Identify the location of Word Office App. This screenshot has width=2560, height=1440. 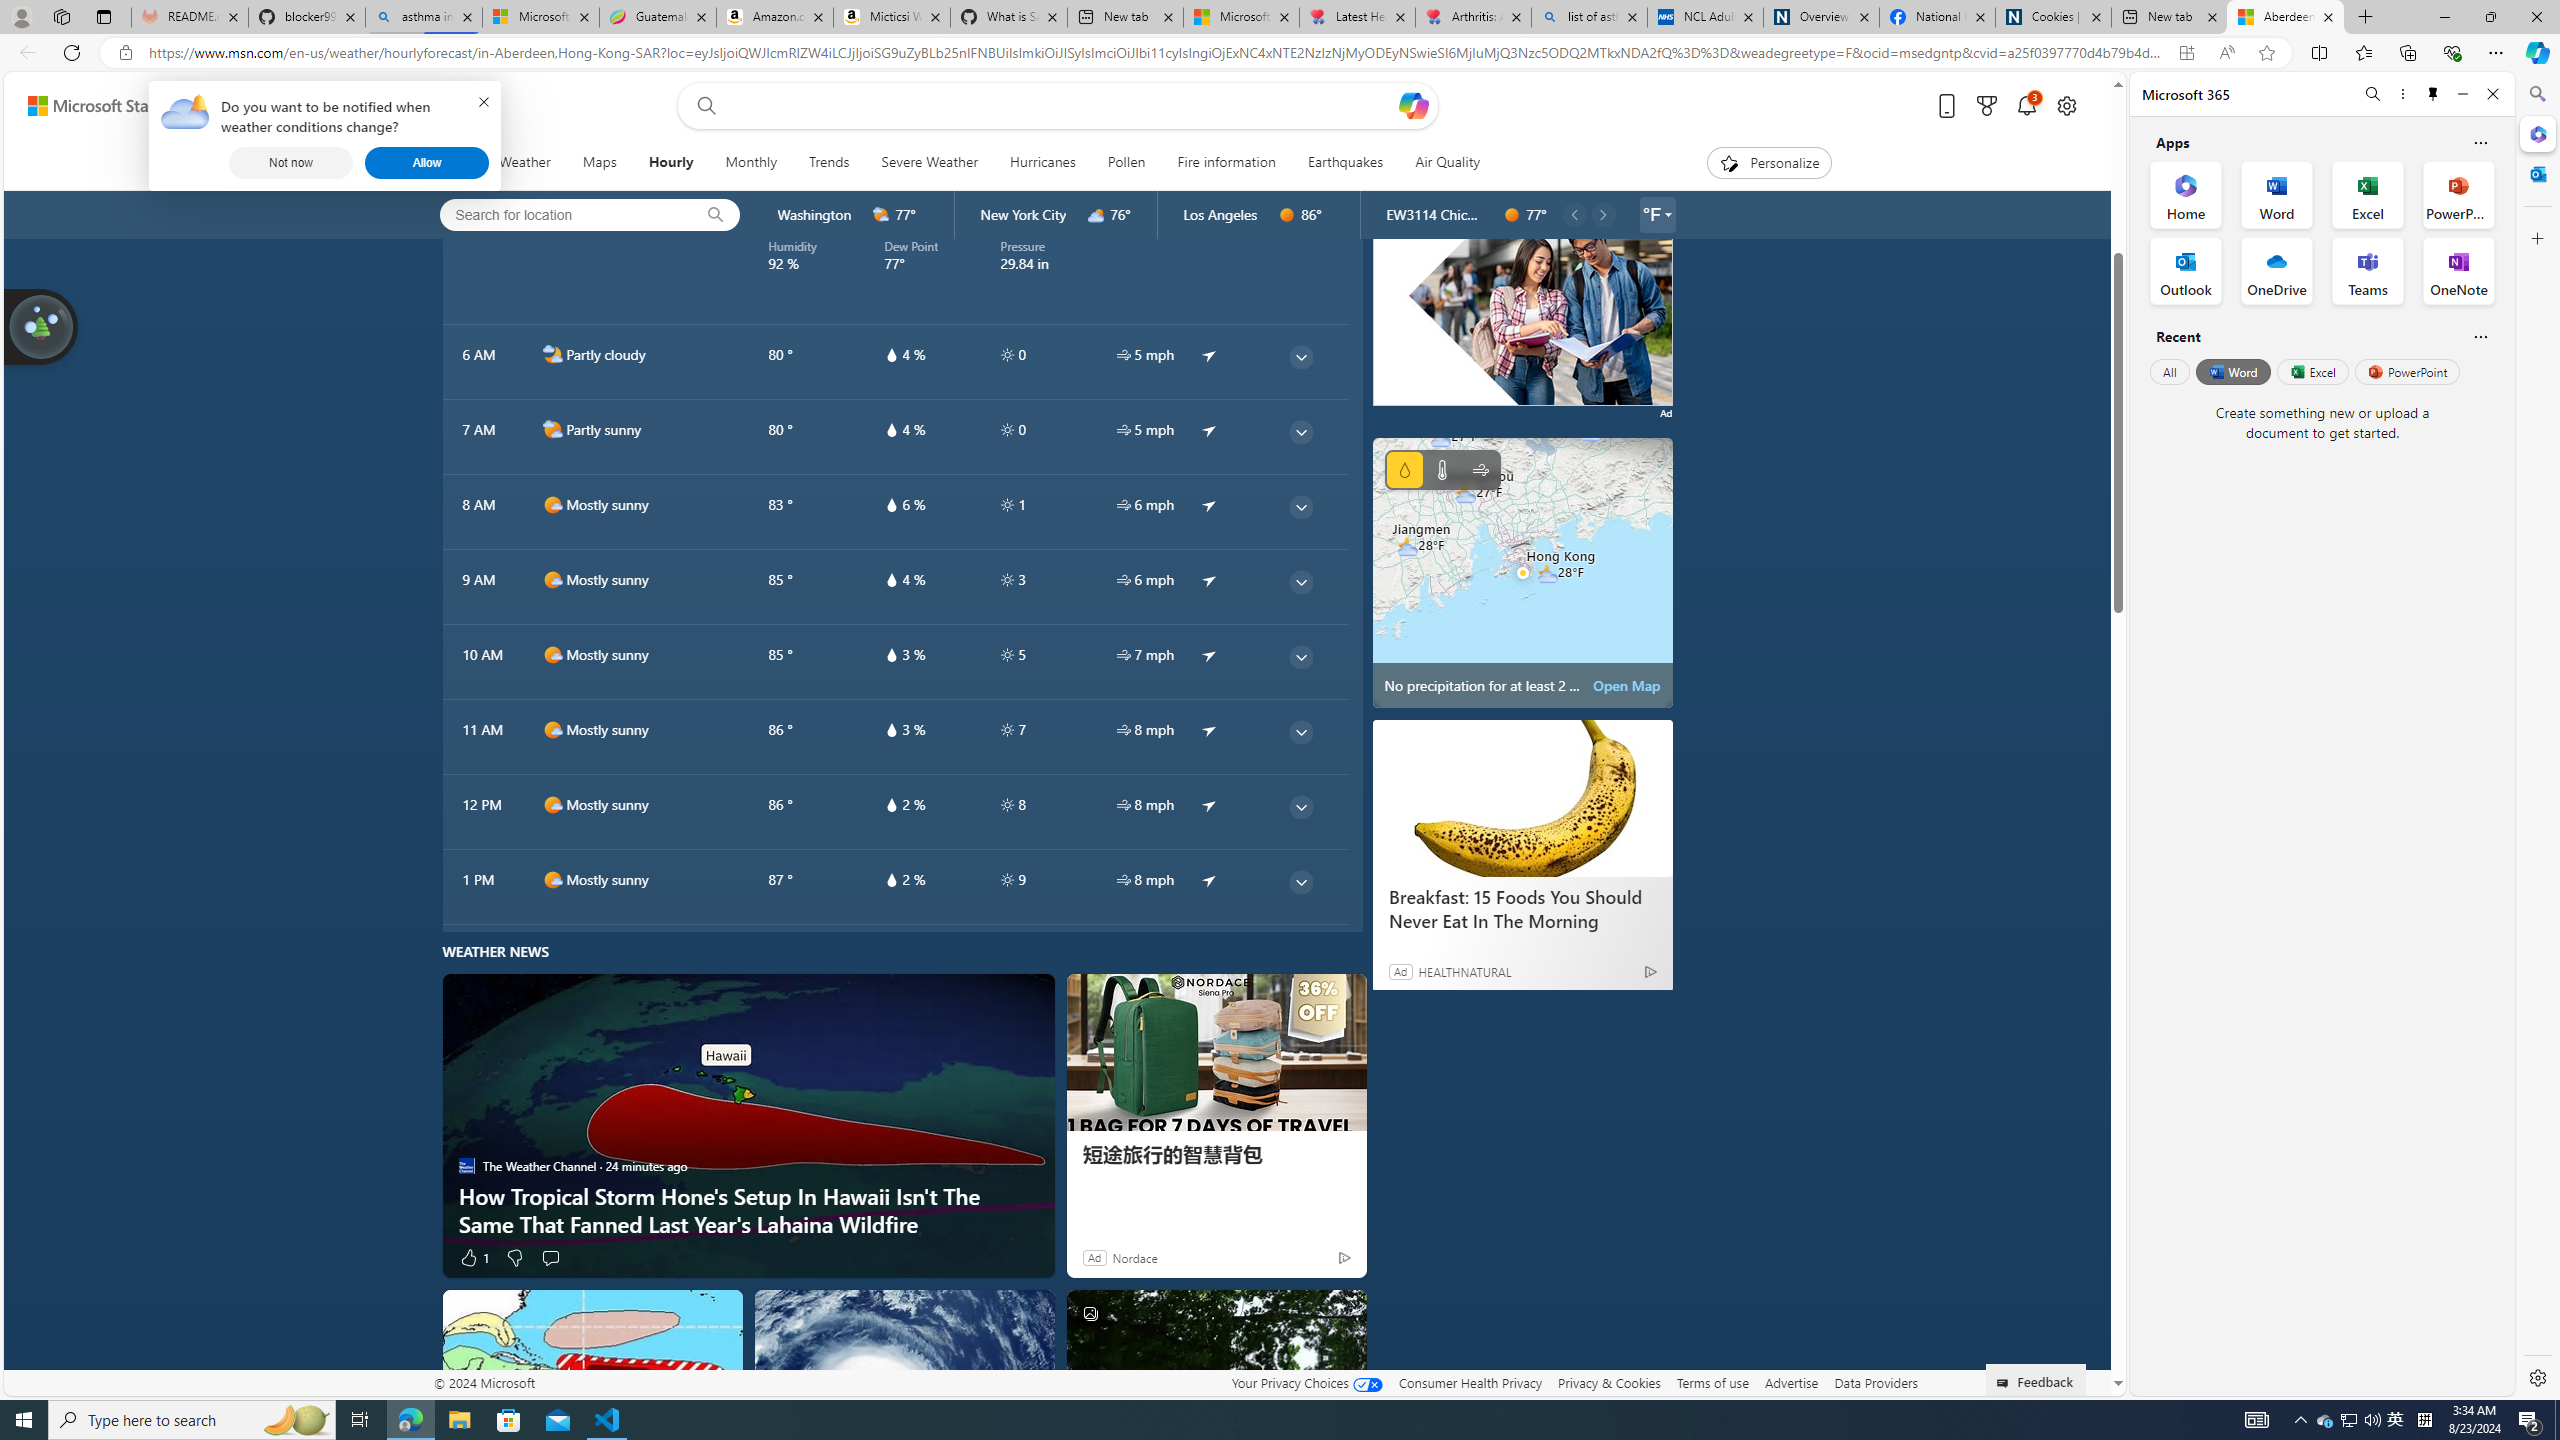
(2277, 194).